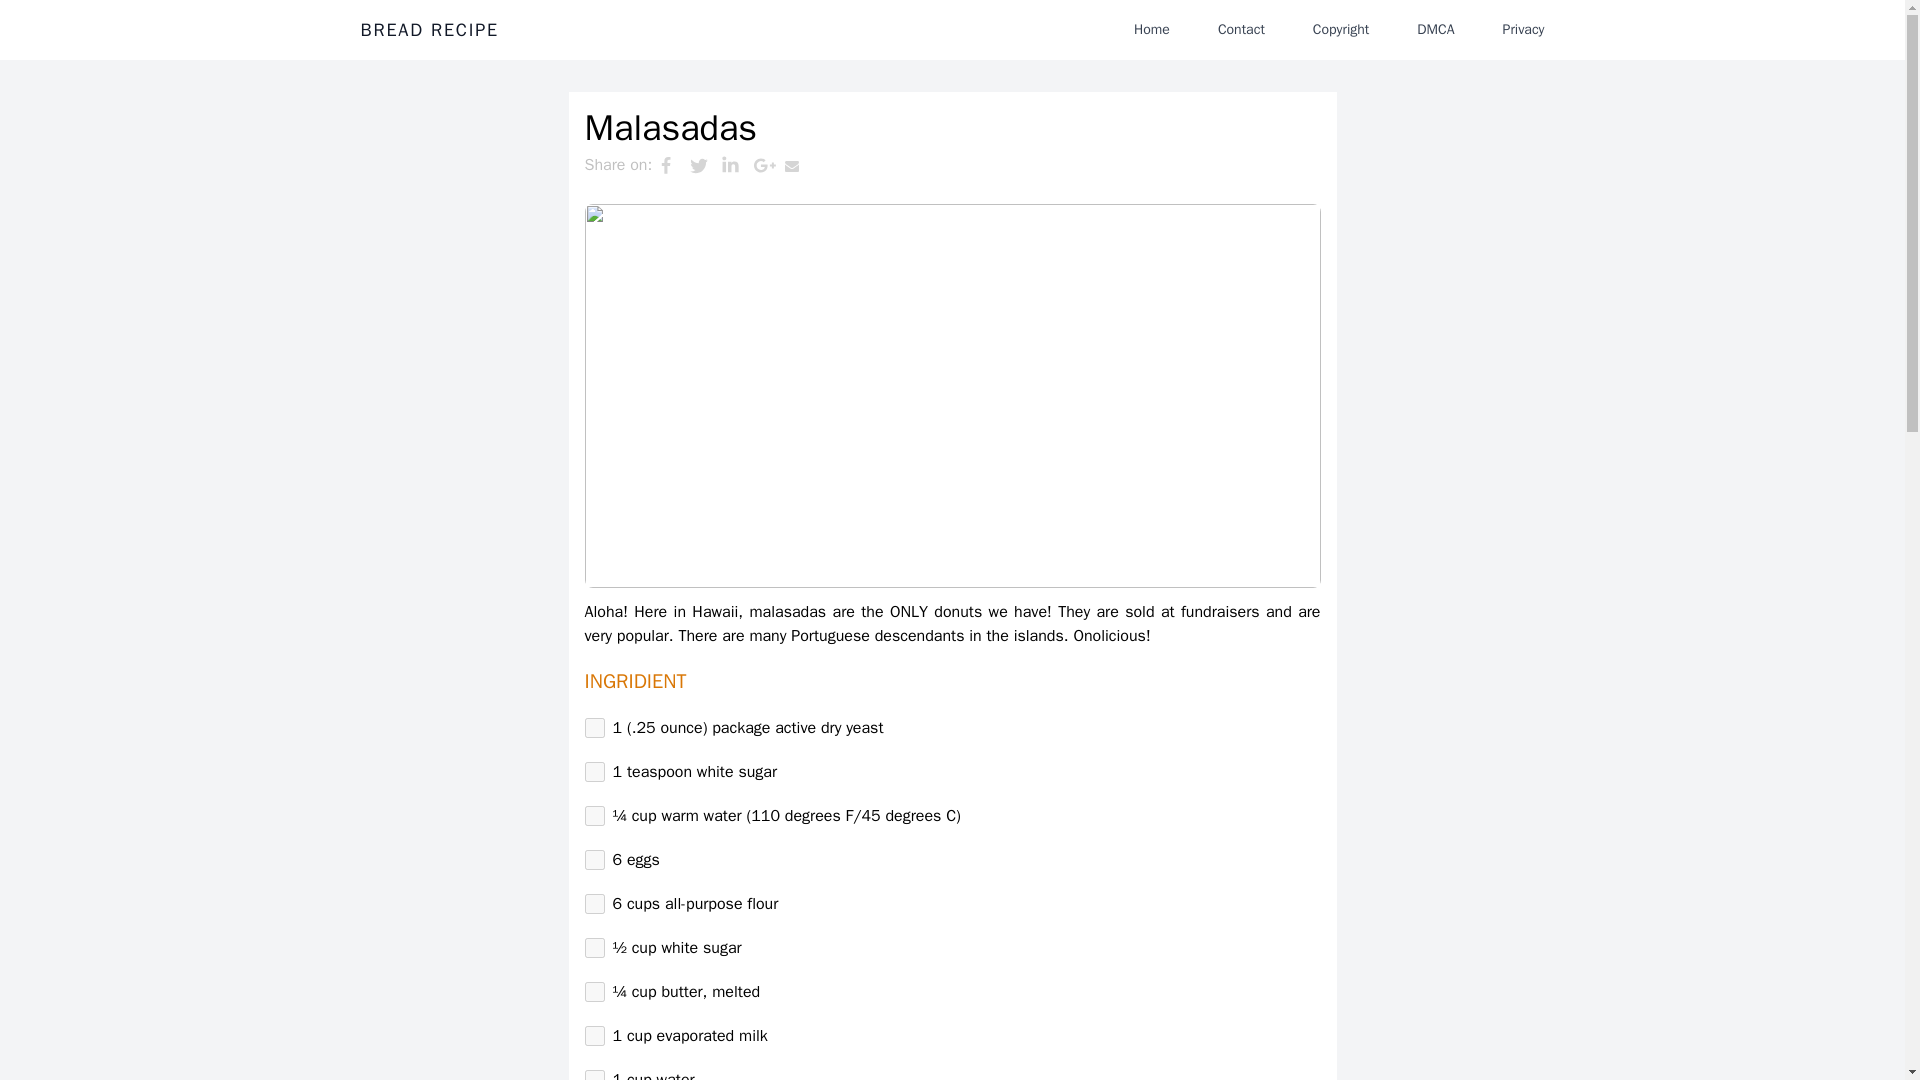 Image resolution: width=1920 pixels, height=1080 pixels. What do you see at coordinates (594, 904) in the screenshot?
I see `on` at bounding box center [594, 904].